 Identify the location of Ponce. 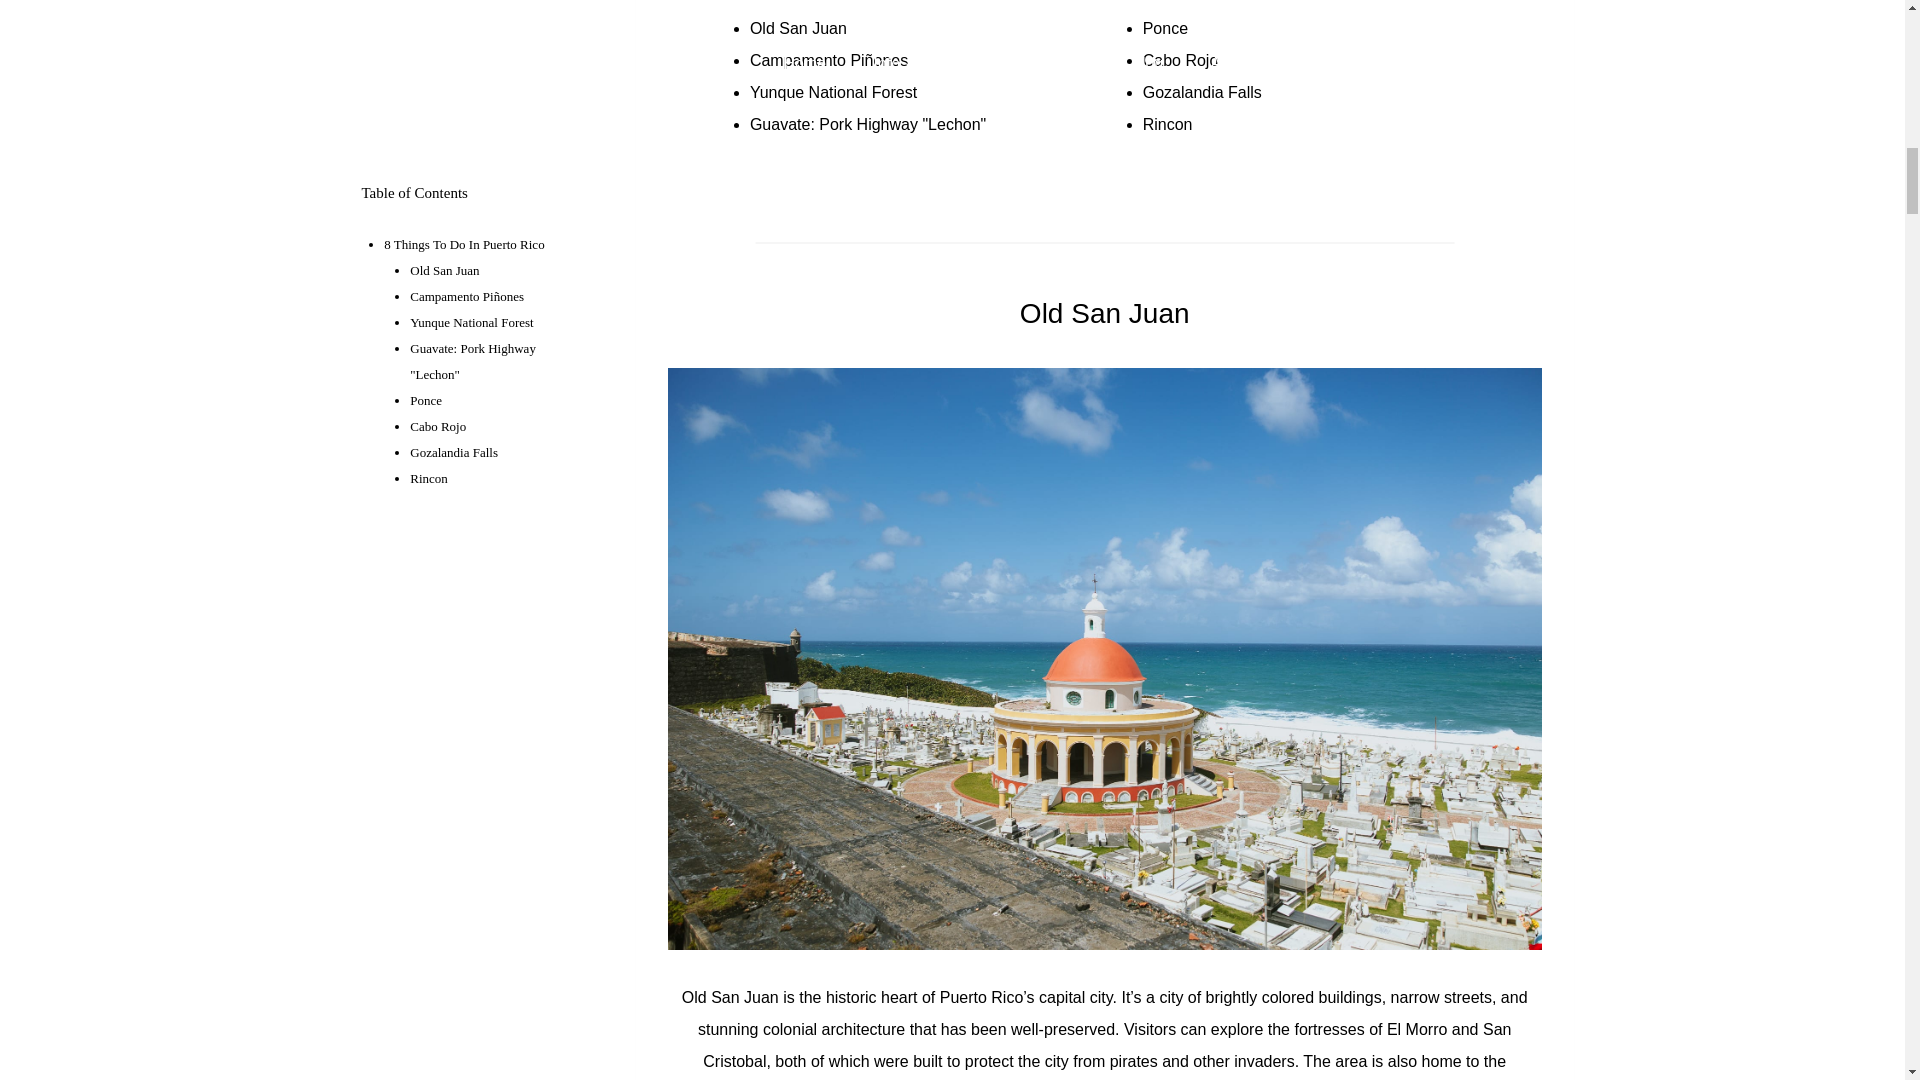
(1165, 28).